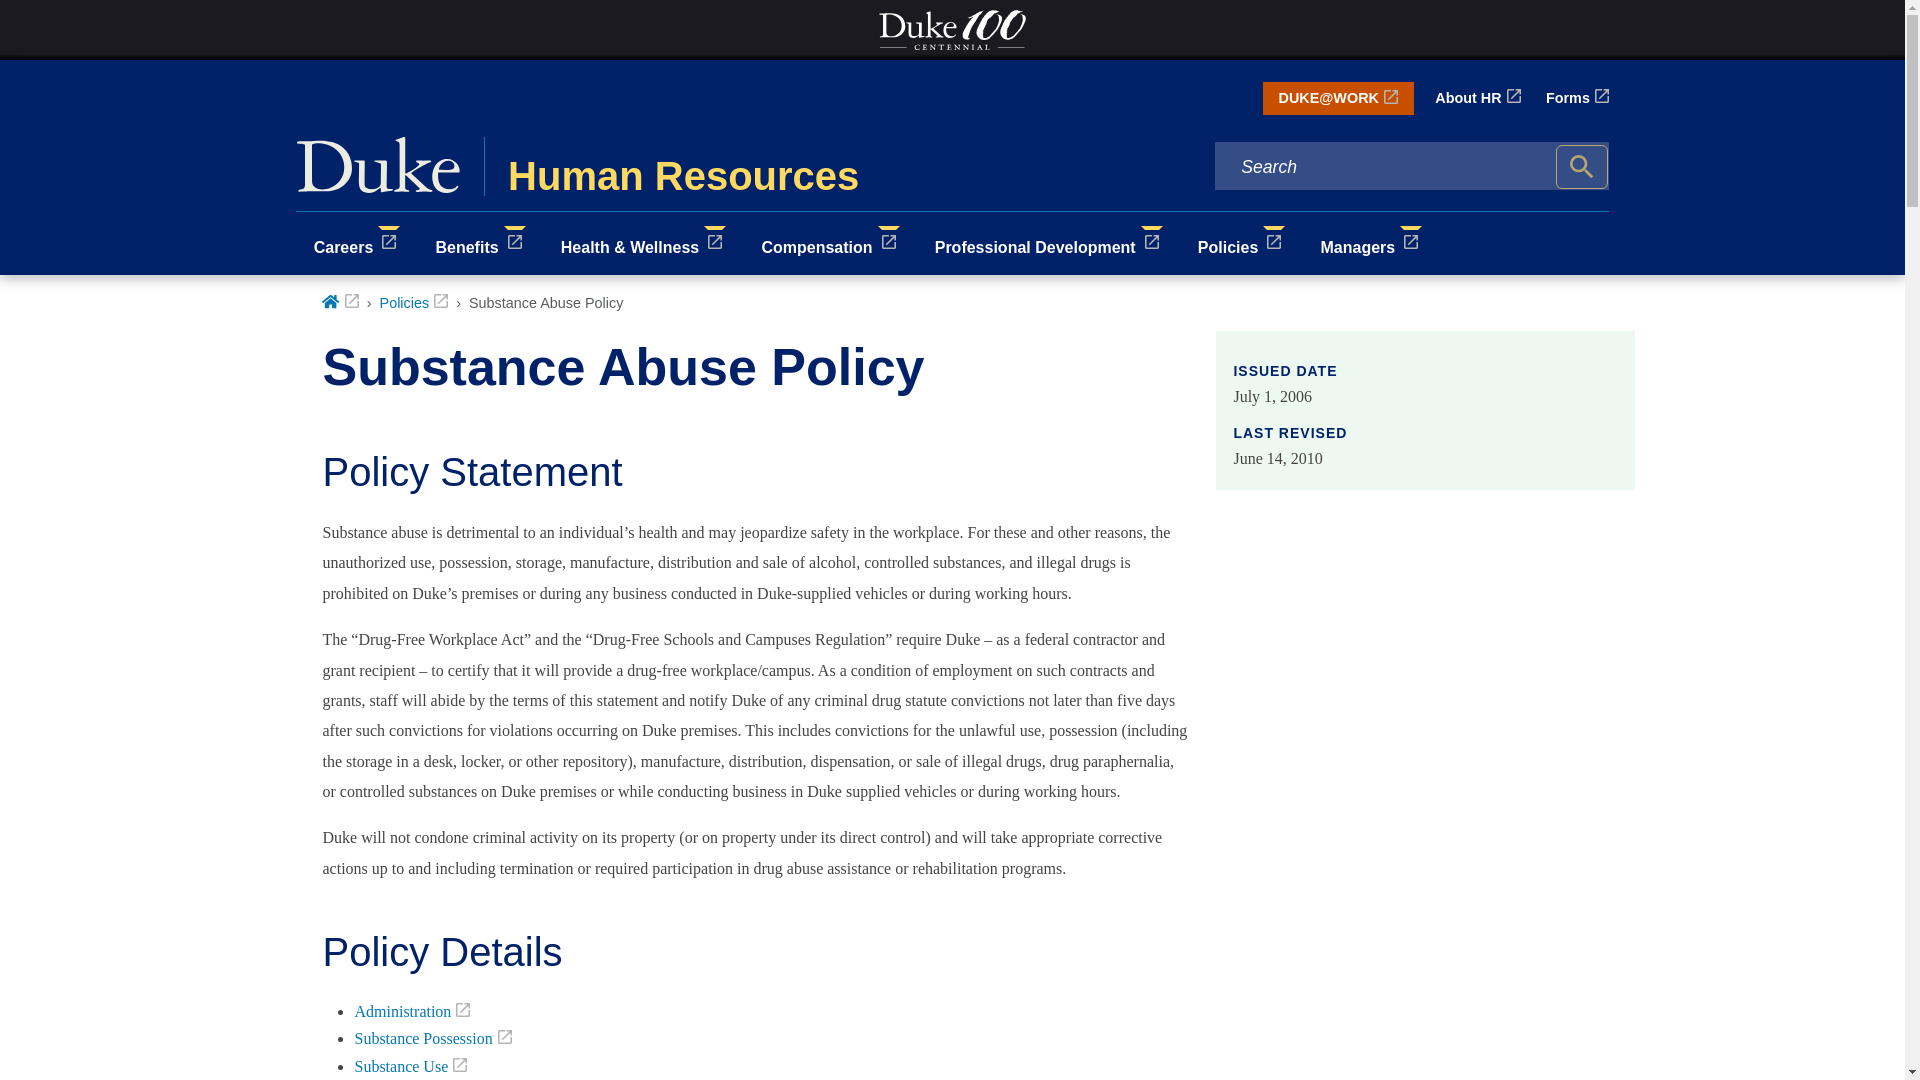  I want to click on Benefits, so click(480, 243).